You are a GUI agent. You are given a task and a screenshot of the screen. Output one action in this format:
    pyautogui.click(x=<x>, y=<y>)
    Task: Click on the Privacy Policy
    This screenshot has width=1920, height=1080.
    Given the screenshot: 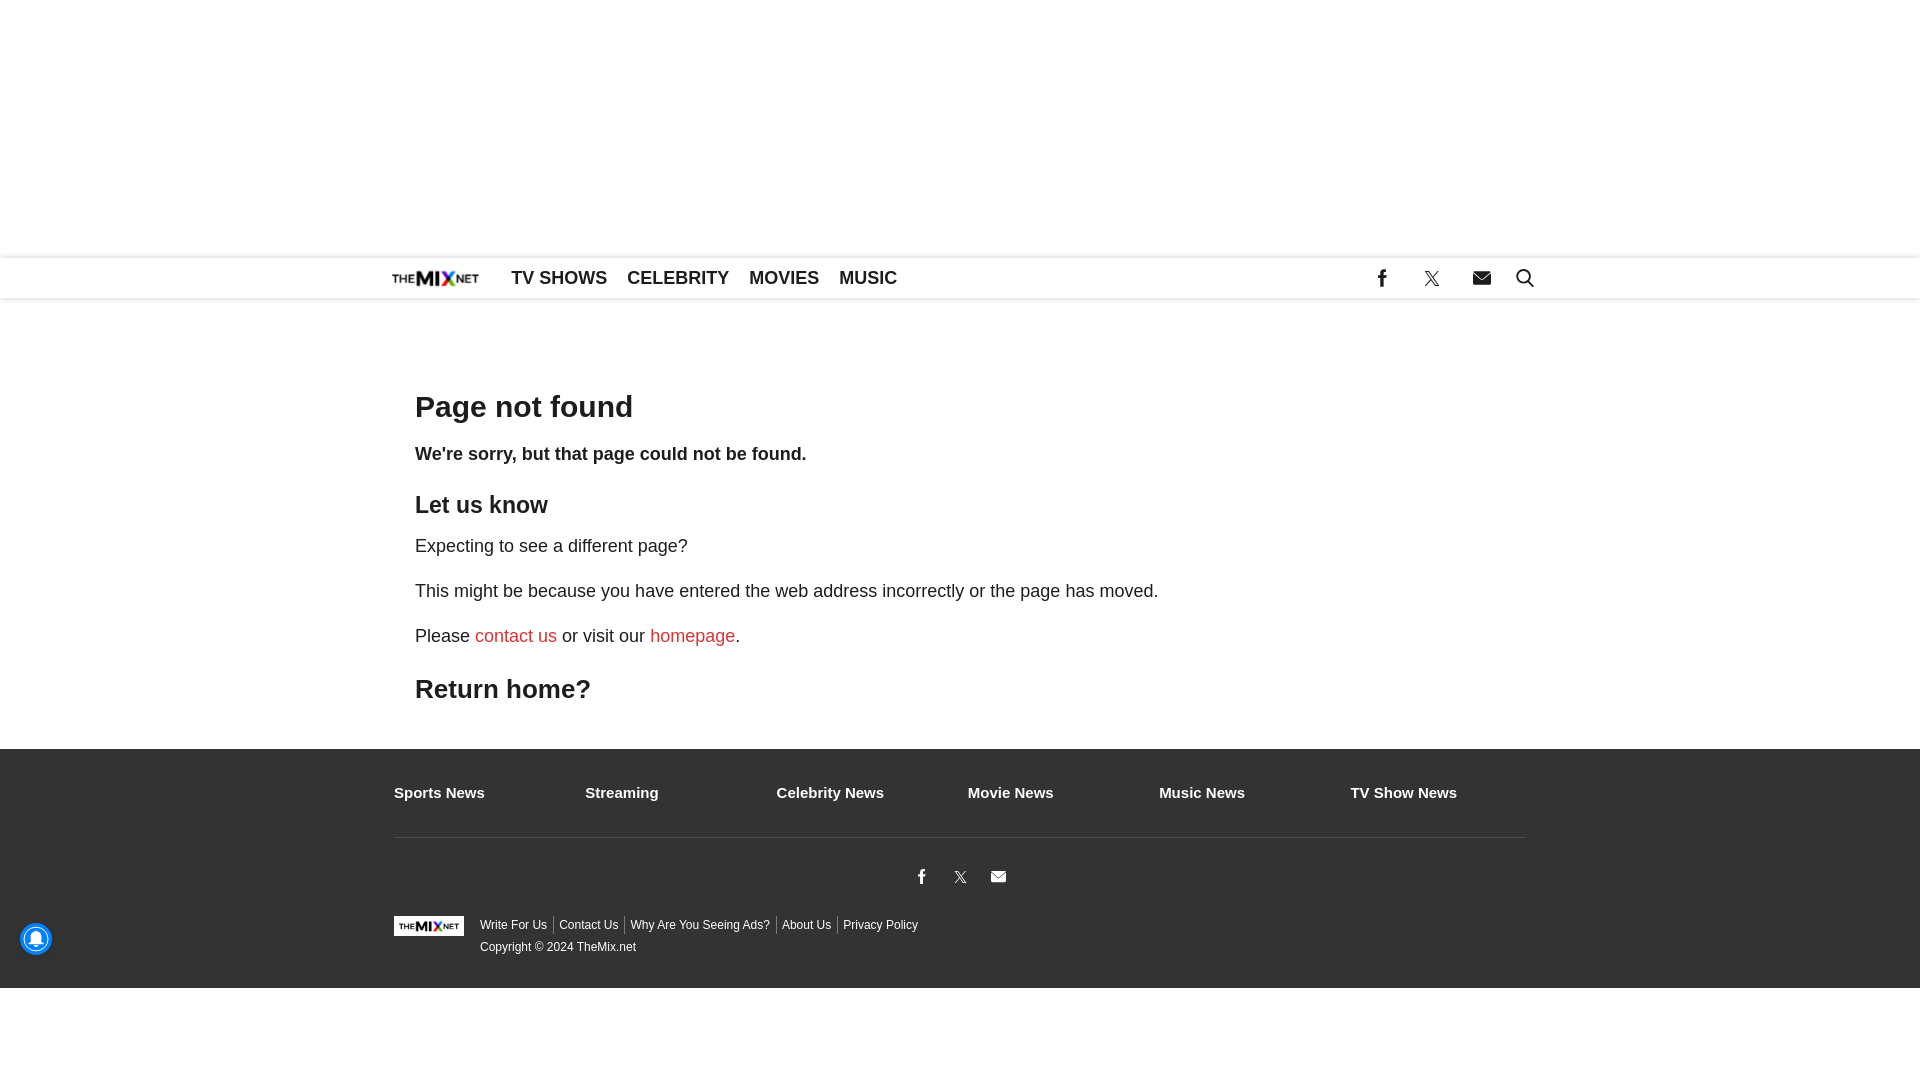 What is the action you would take?
    pyautogui.click(x=880, y=925)
    